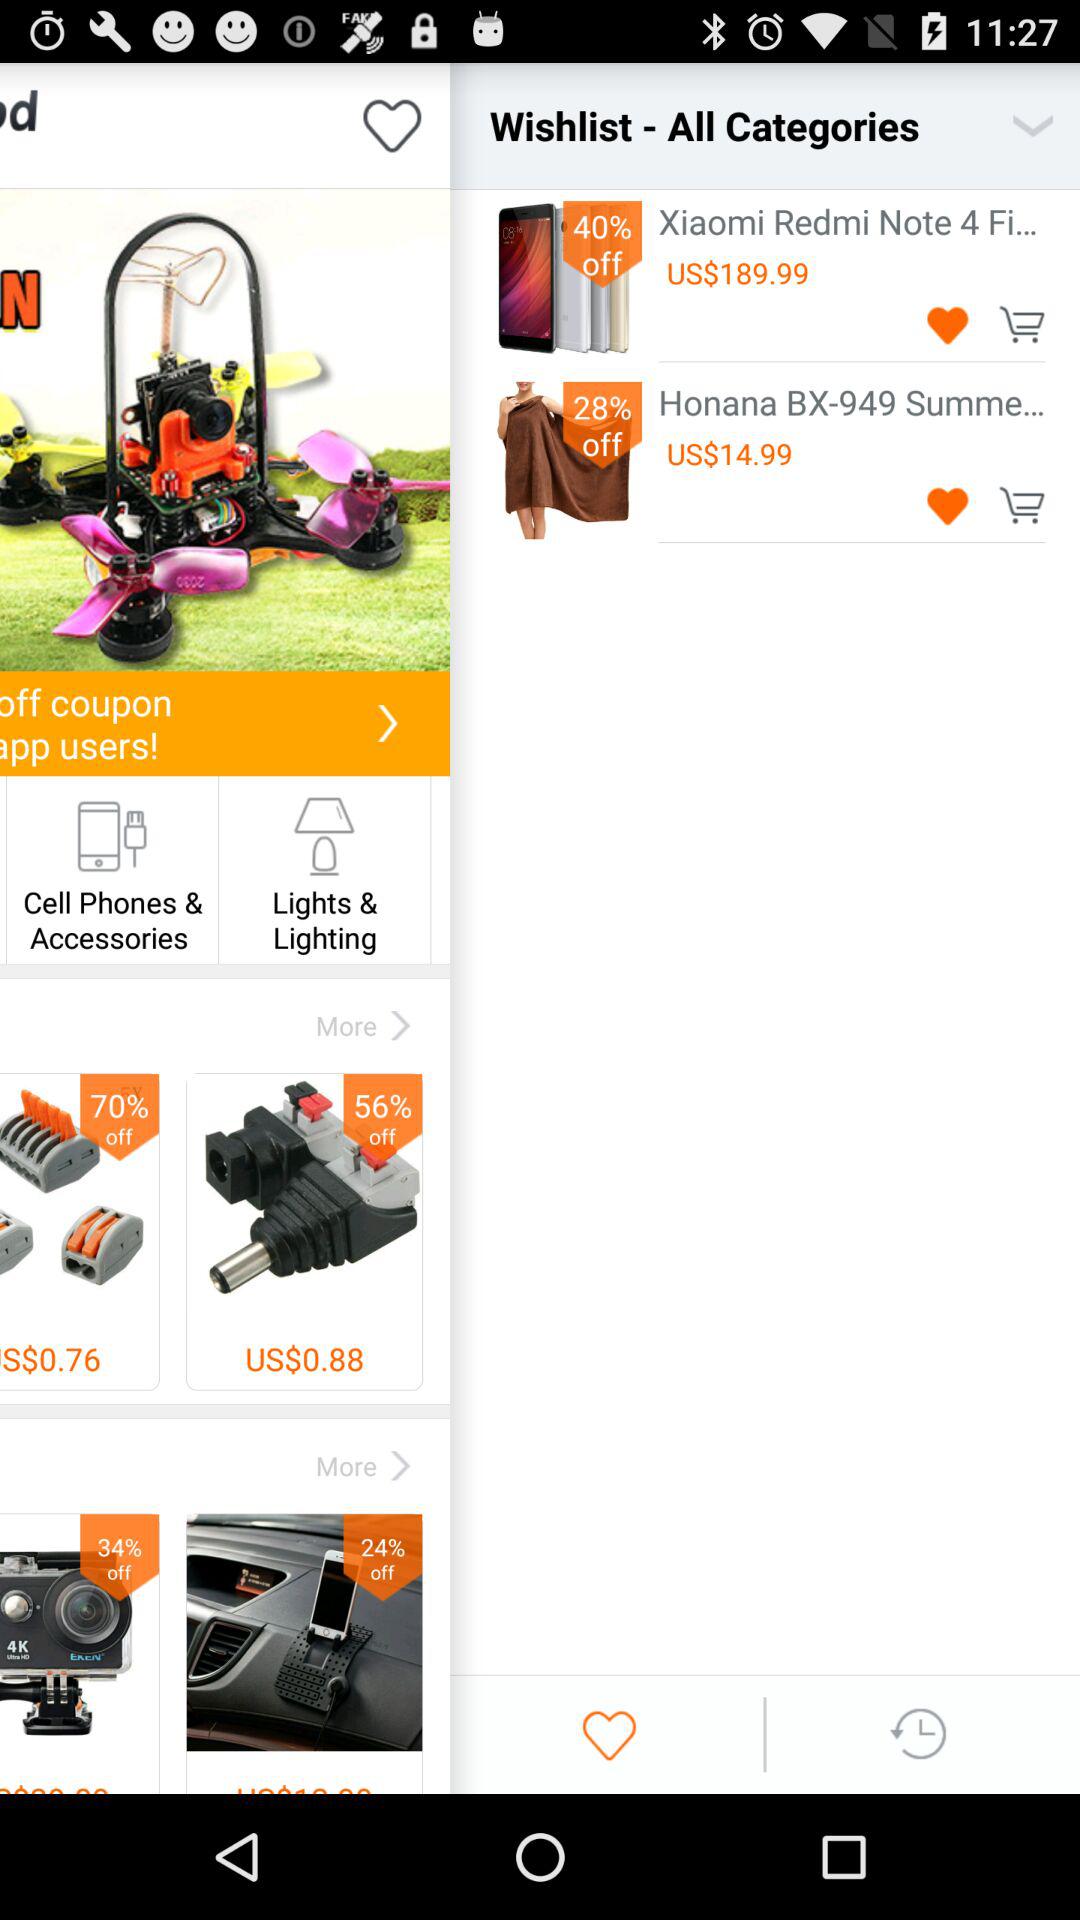 This screenshot has height=1920, width=1080. I want to click on look at history, so click(920, 1734).